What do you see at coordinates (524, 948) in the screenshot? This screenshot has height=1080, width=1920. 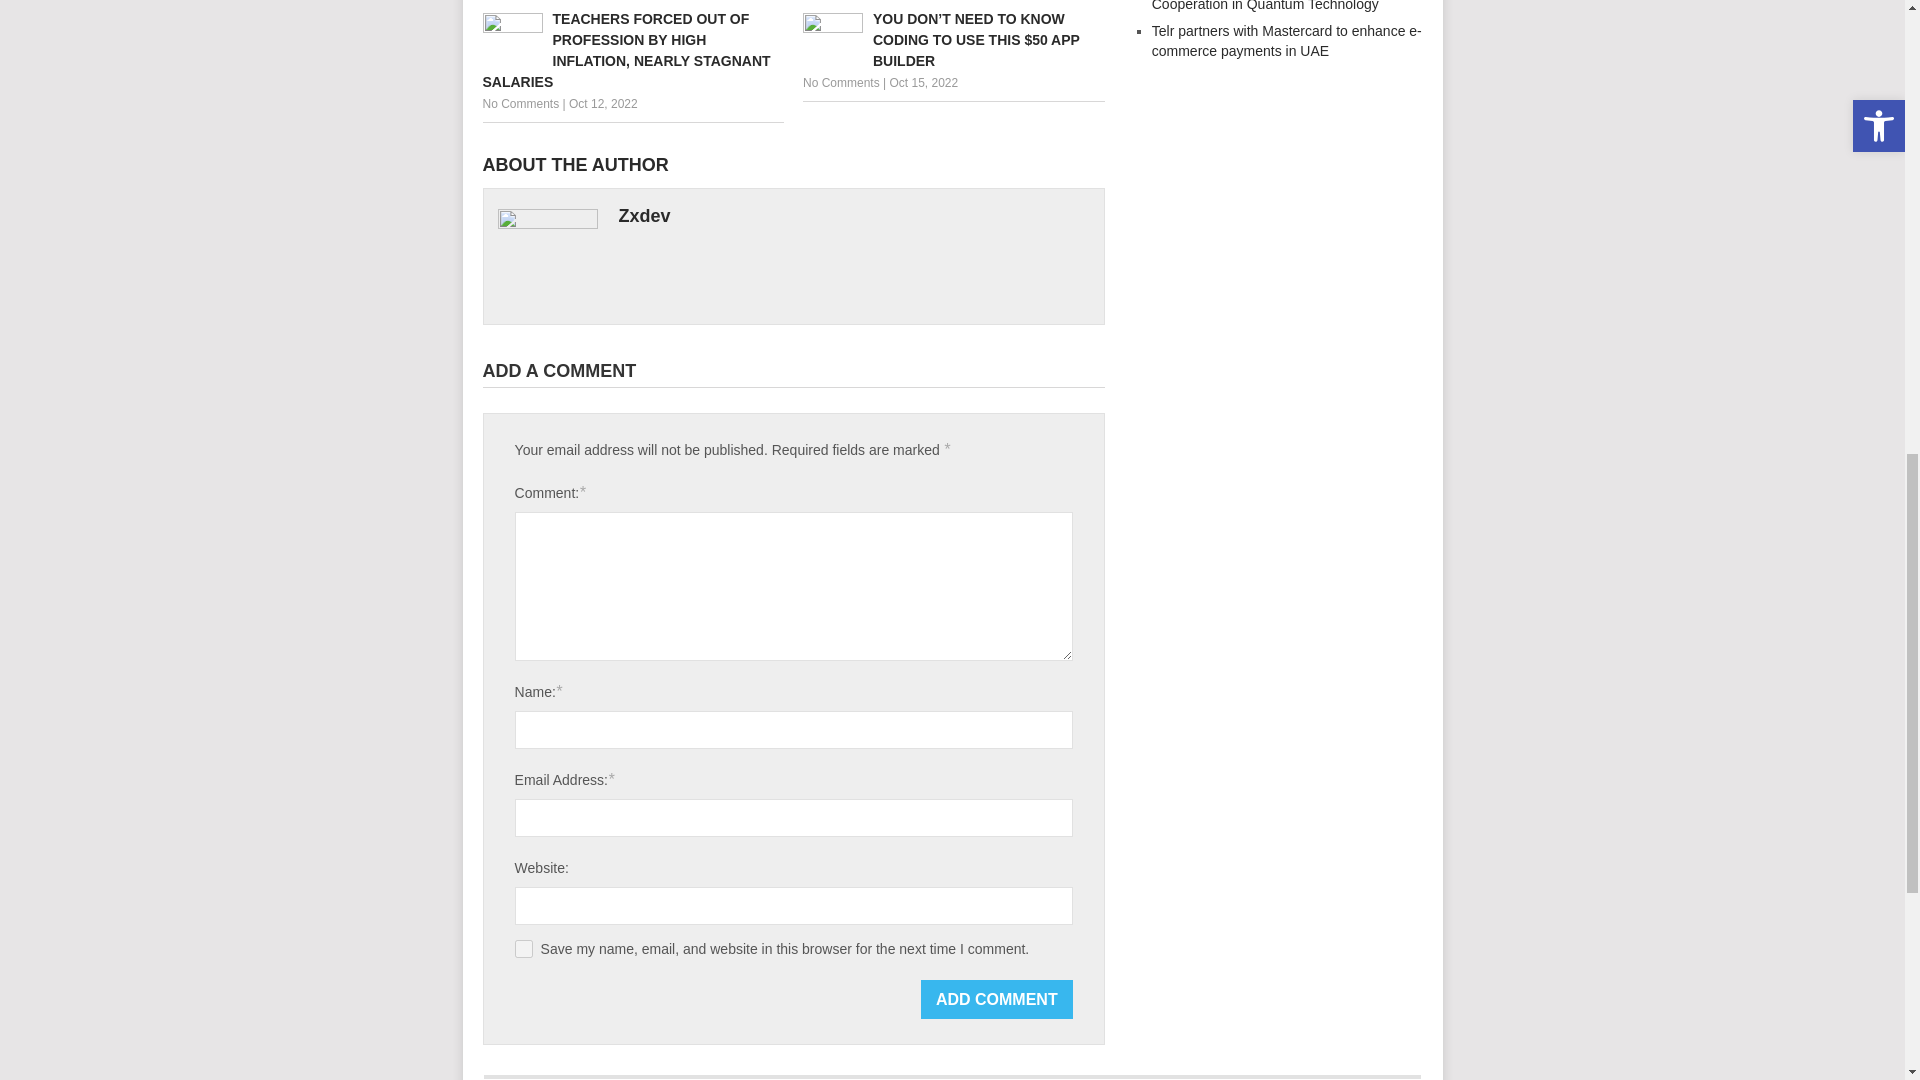 I see `yes` at bounding box center [524, 948].